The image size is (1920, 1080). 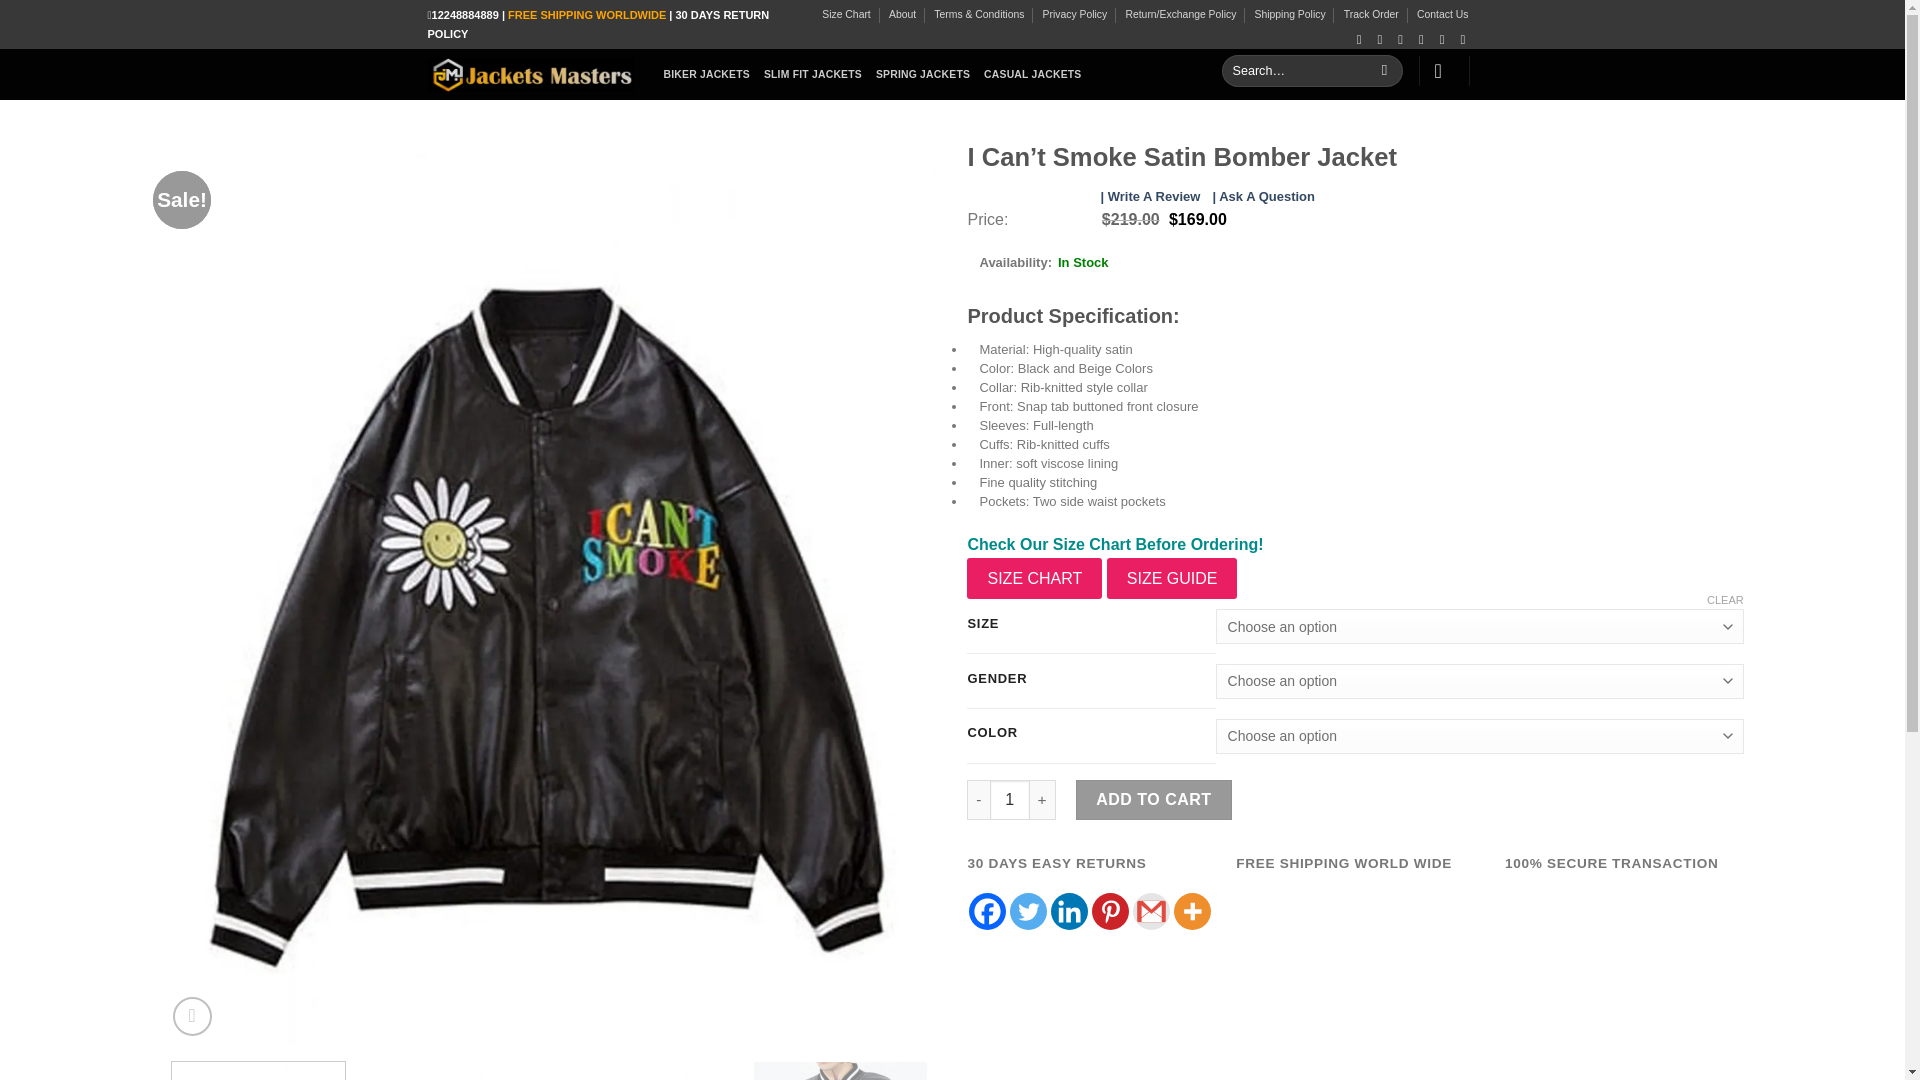 What do you see at coordinates (530, 74) in the screenshot?
I see `Jackets Masters` at bounding box center [530, 74].